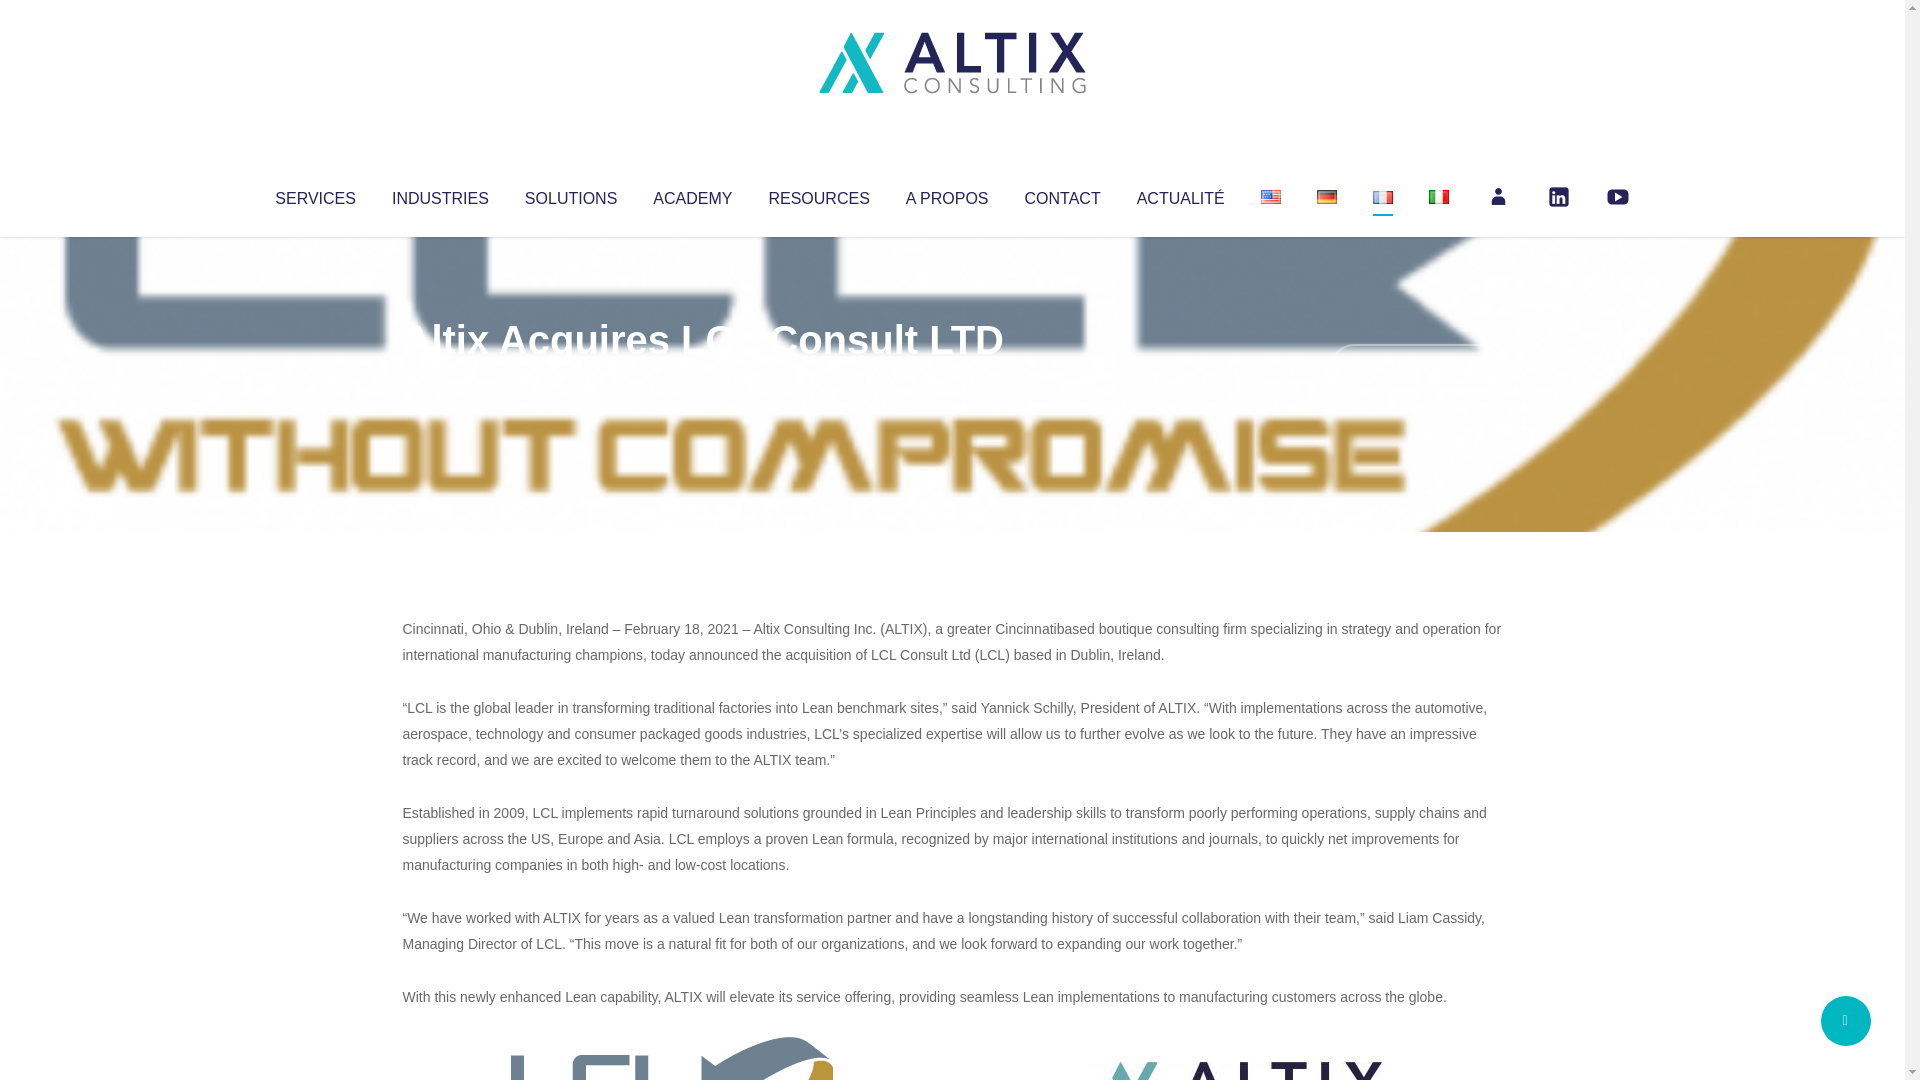 This screenshot has width=1920, height=1080. What do you see at coordinates (699, 380) in the screenshot?
I see `Uncategorized` at bounding box center [699, 380].